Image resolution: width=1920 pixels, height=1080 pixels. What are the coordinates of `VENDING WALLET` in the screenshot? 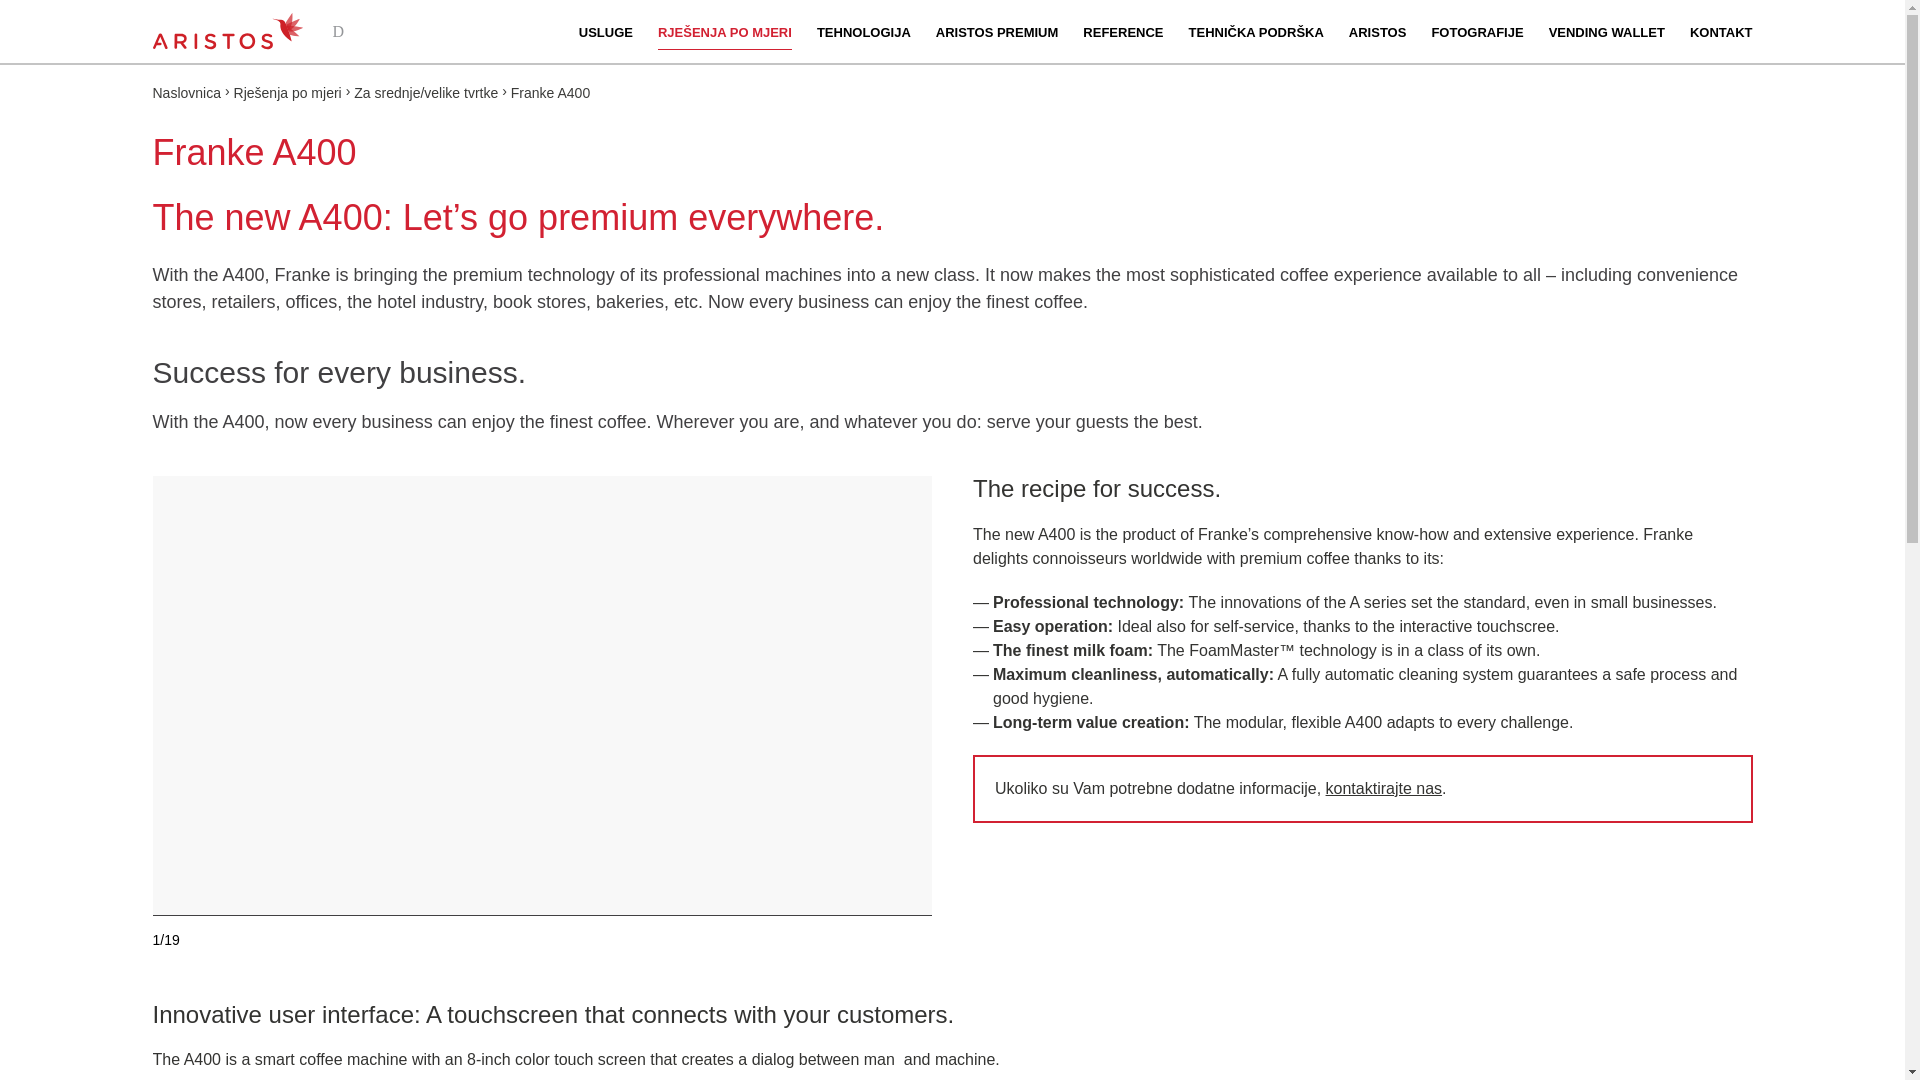 It's located at (1606, 32).